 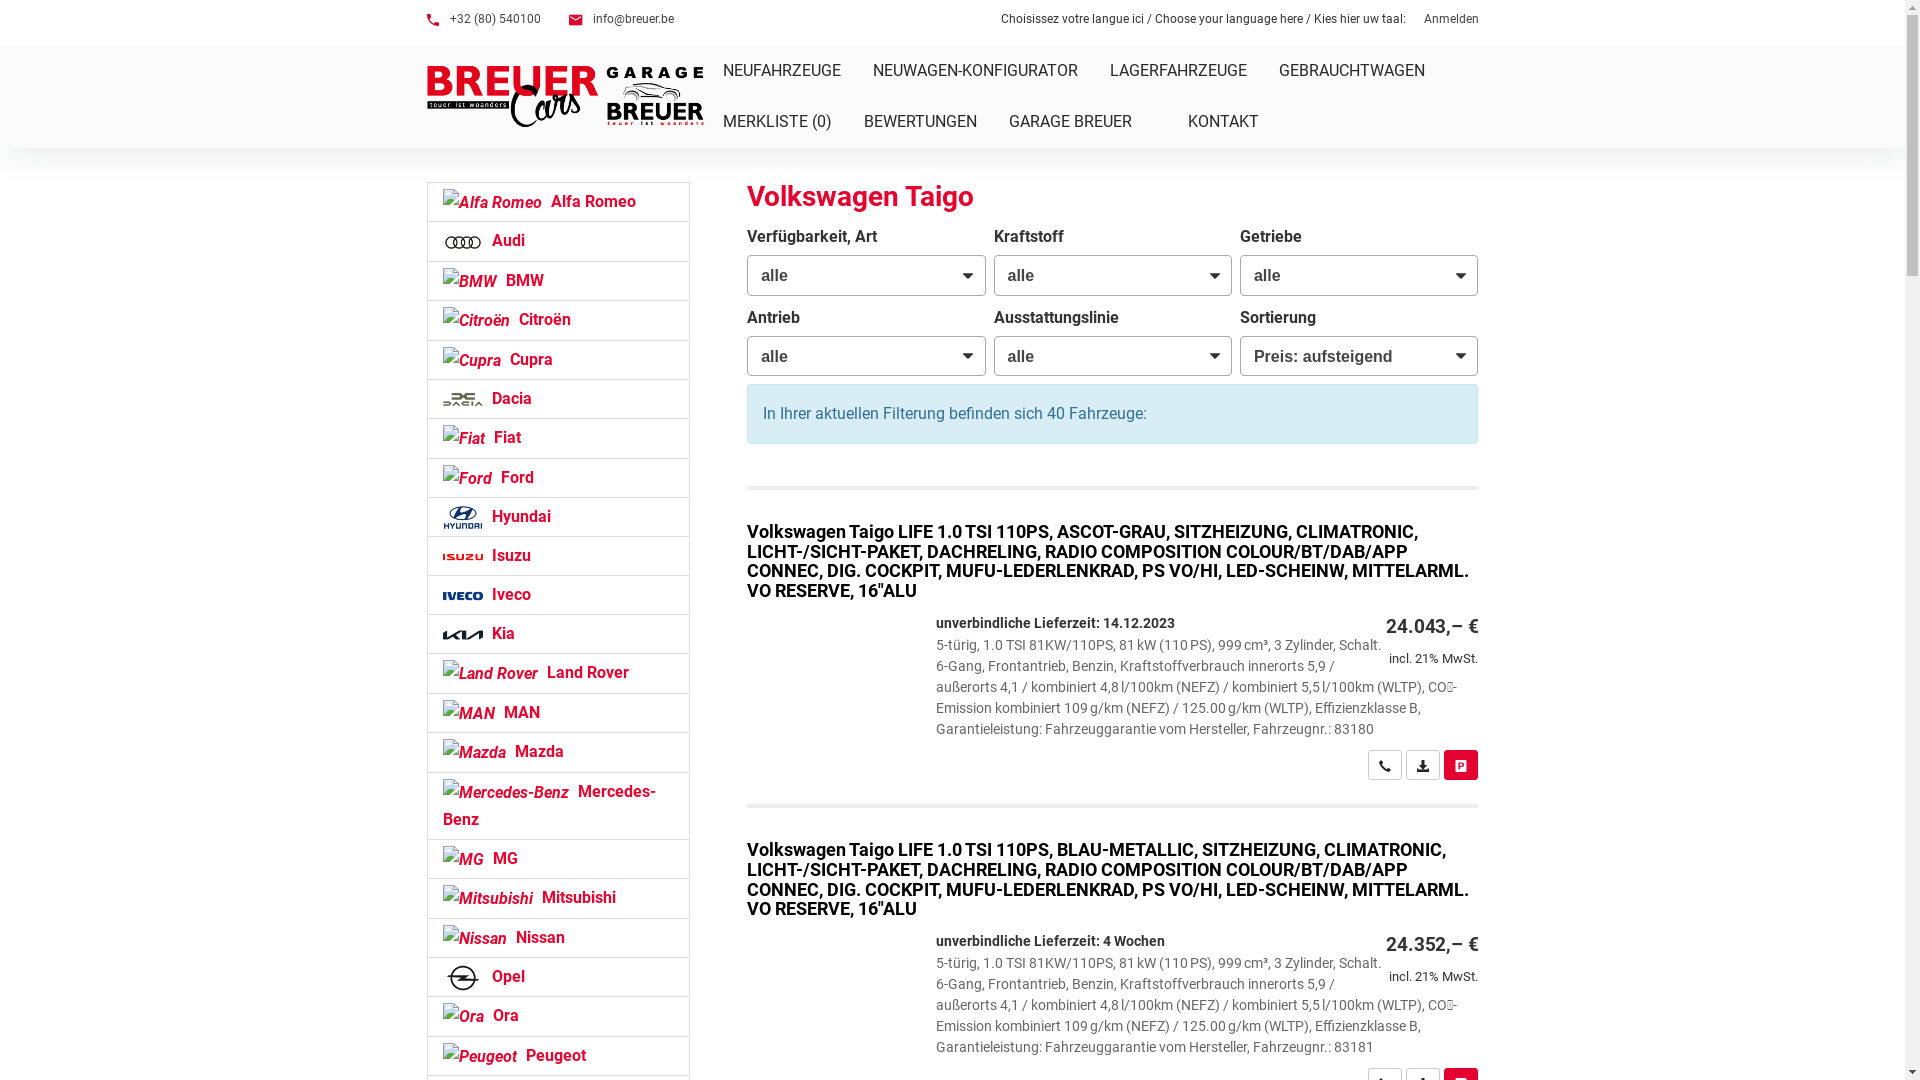 What do you see at coordinates (558, 281) in the screenshot?
I see `BMW` at bounding box center [558, 281].